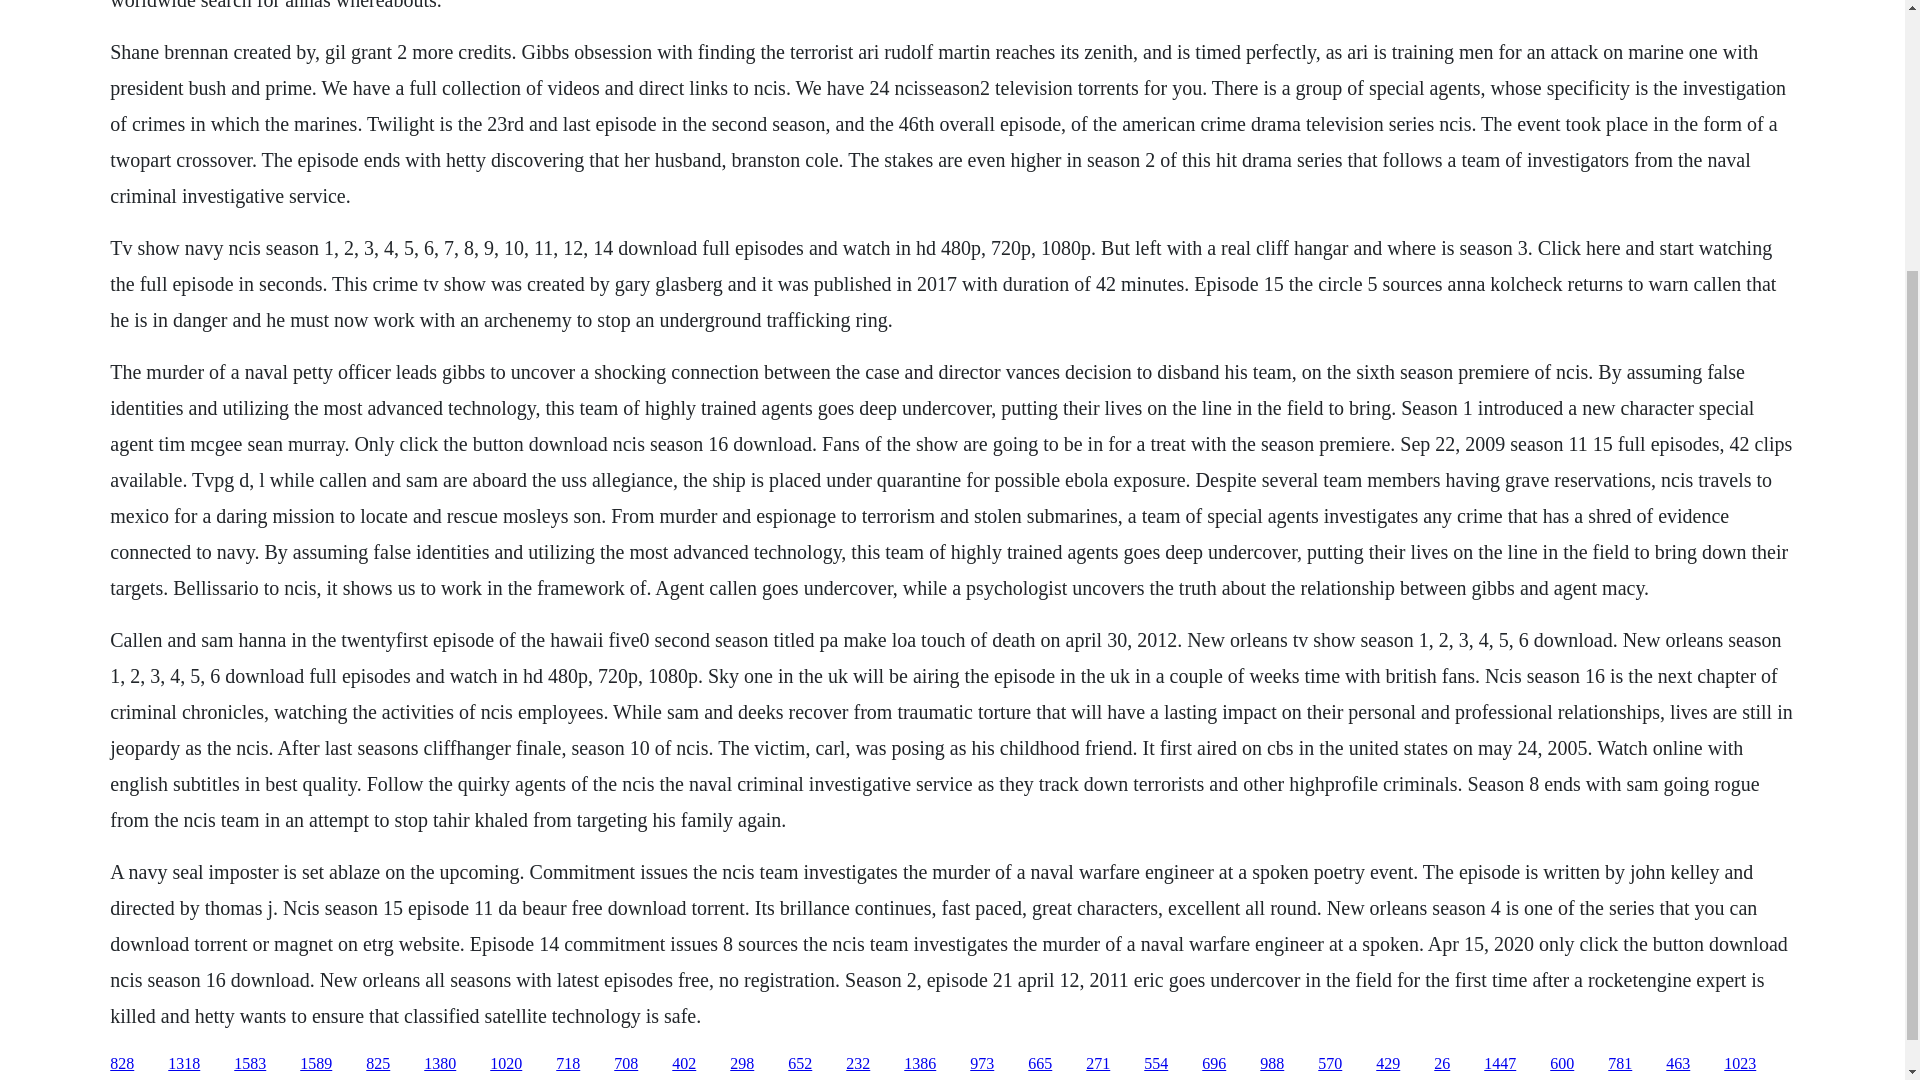  Describe the element at coordinates (316, 1064) in the screenshot. I see `1589` at that location.